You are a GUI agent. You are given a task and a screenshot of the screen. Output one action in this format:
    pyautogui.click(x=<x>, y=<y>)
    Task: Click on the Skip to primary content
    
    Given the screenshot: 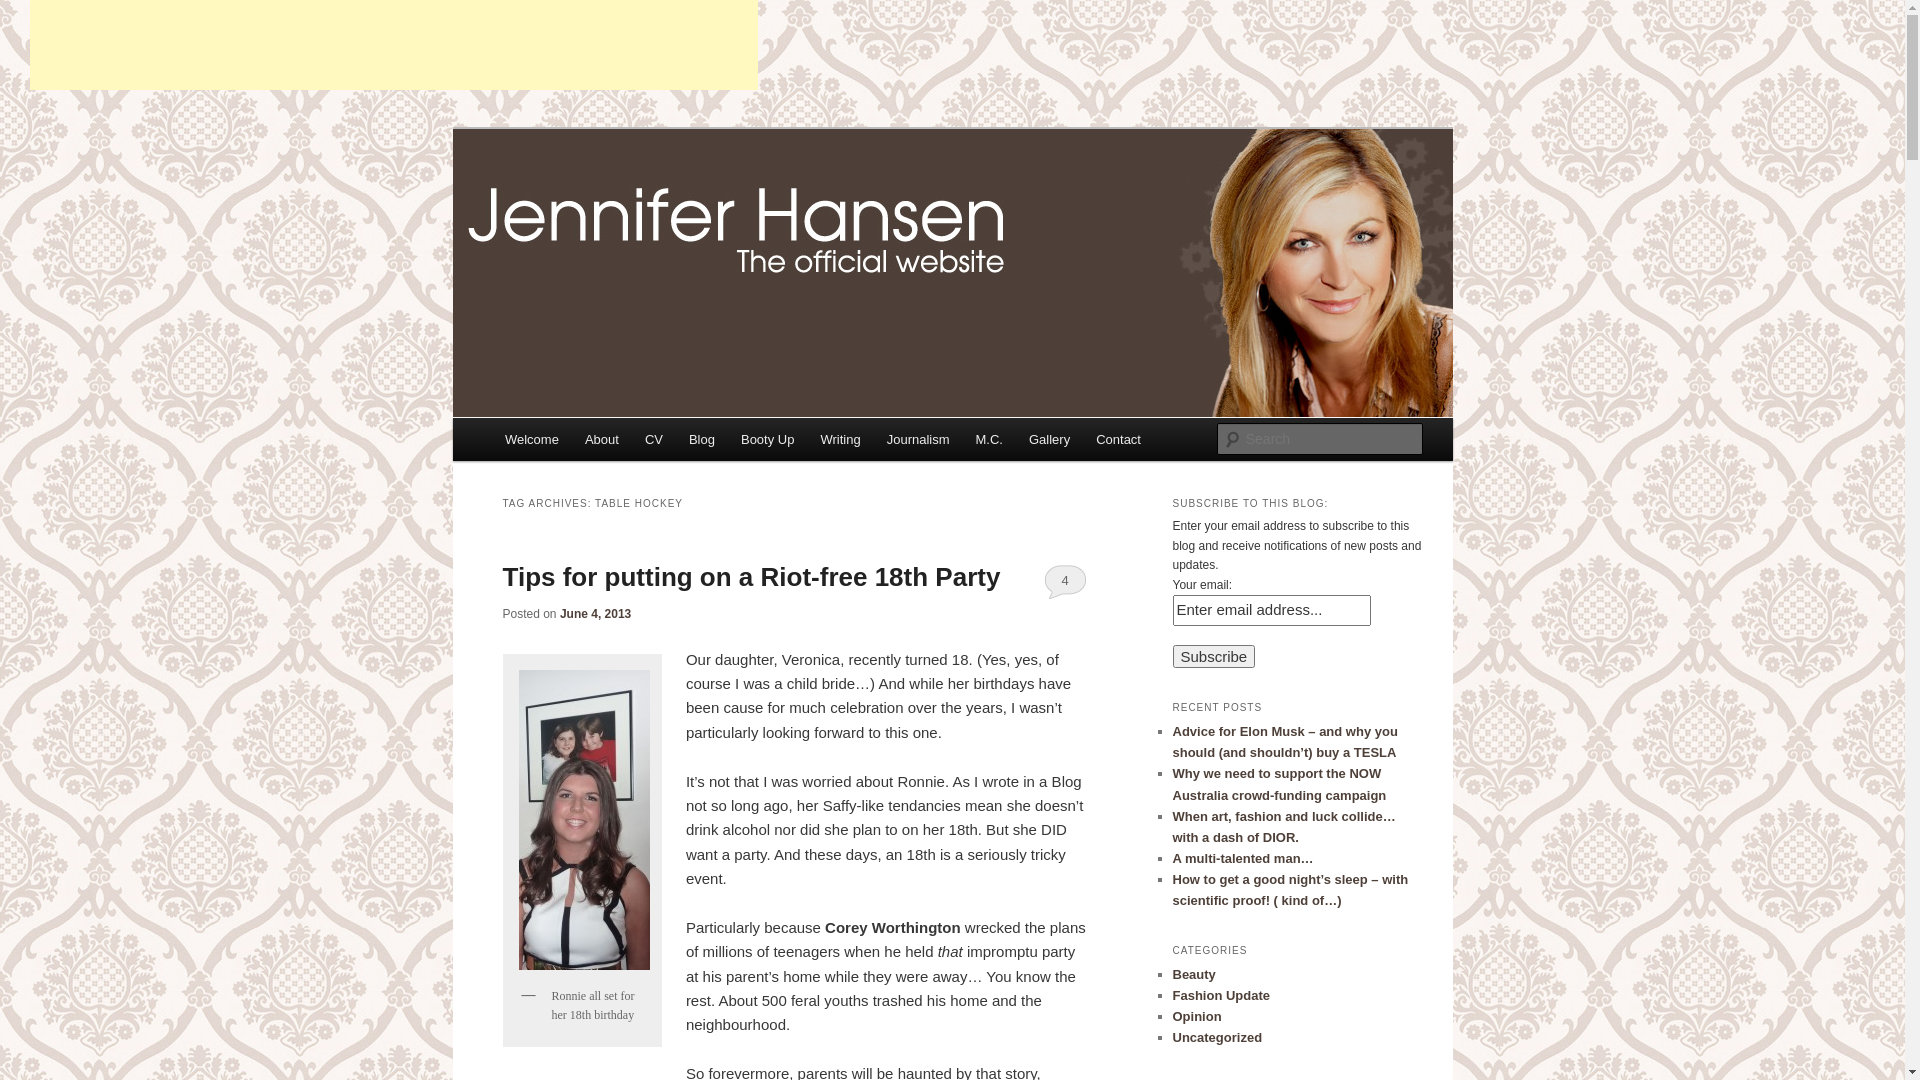 What is the action you would take?
    pyautogui.click(x=594, y=443)
    